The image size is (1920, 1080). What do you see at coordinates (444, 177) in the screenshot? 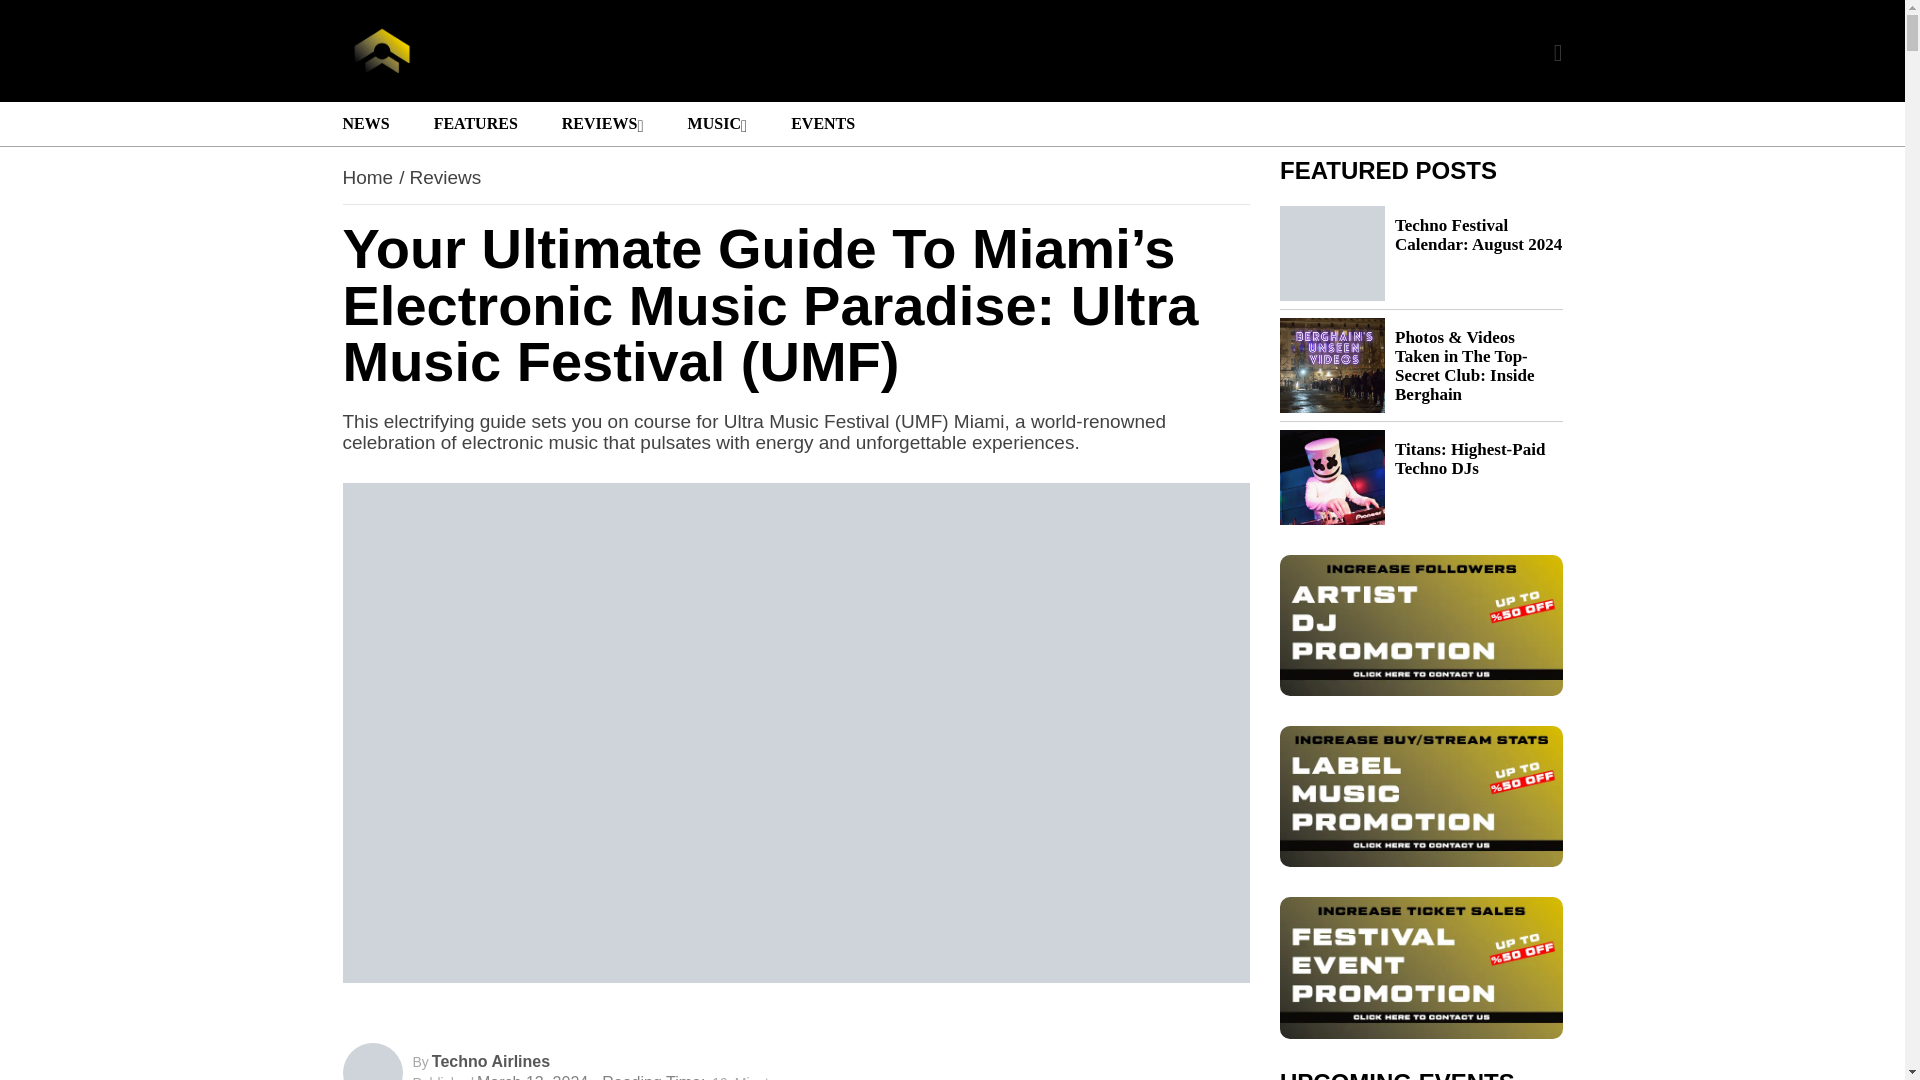
I see `Reviews` at bounding box center [444, 177].